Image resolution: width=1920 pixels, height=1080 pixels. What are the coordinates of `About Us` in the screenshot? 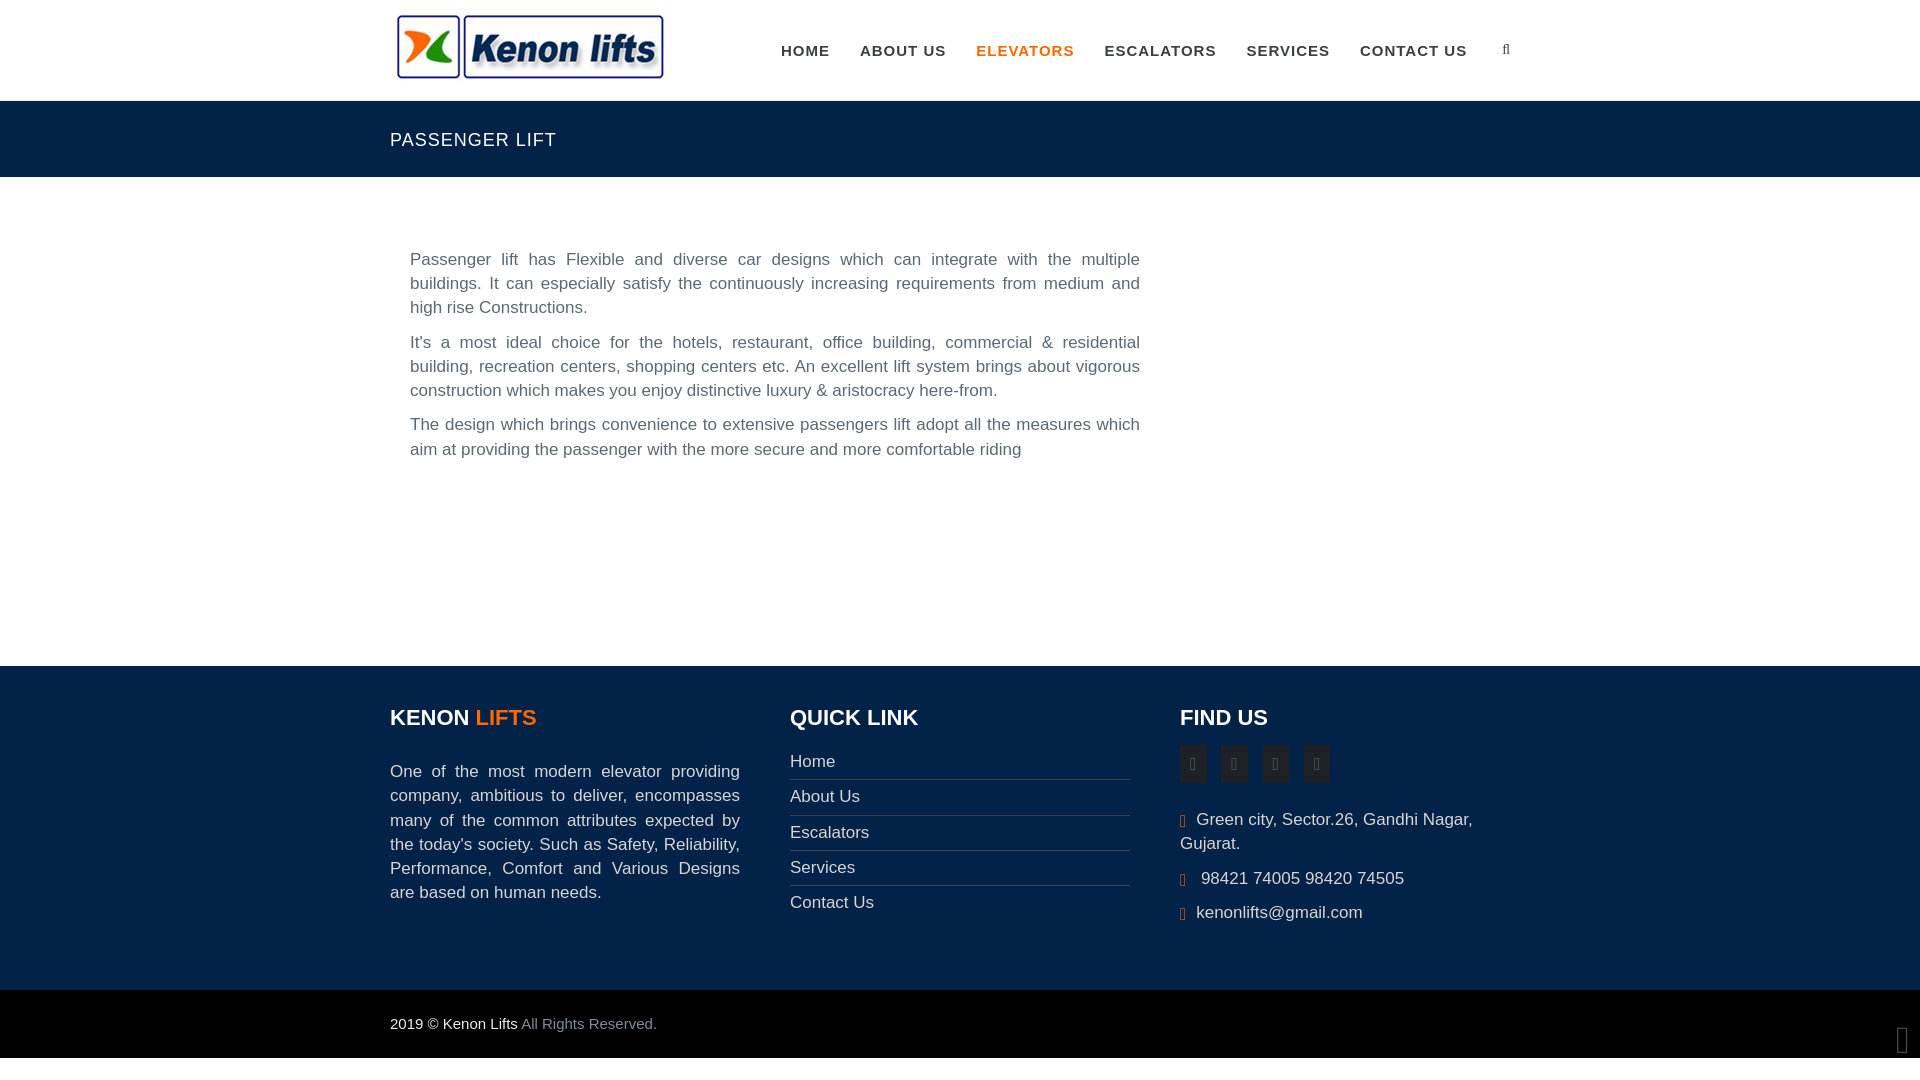 It's located at (824, 796).